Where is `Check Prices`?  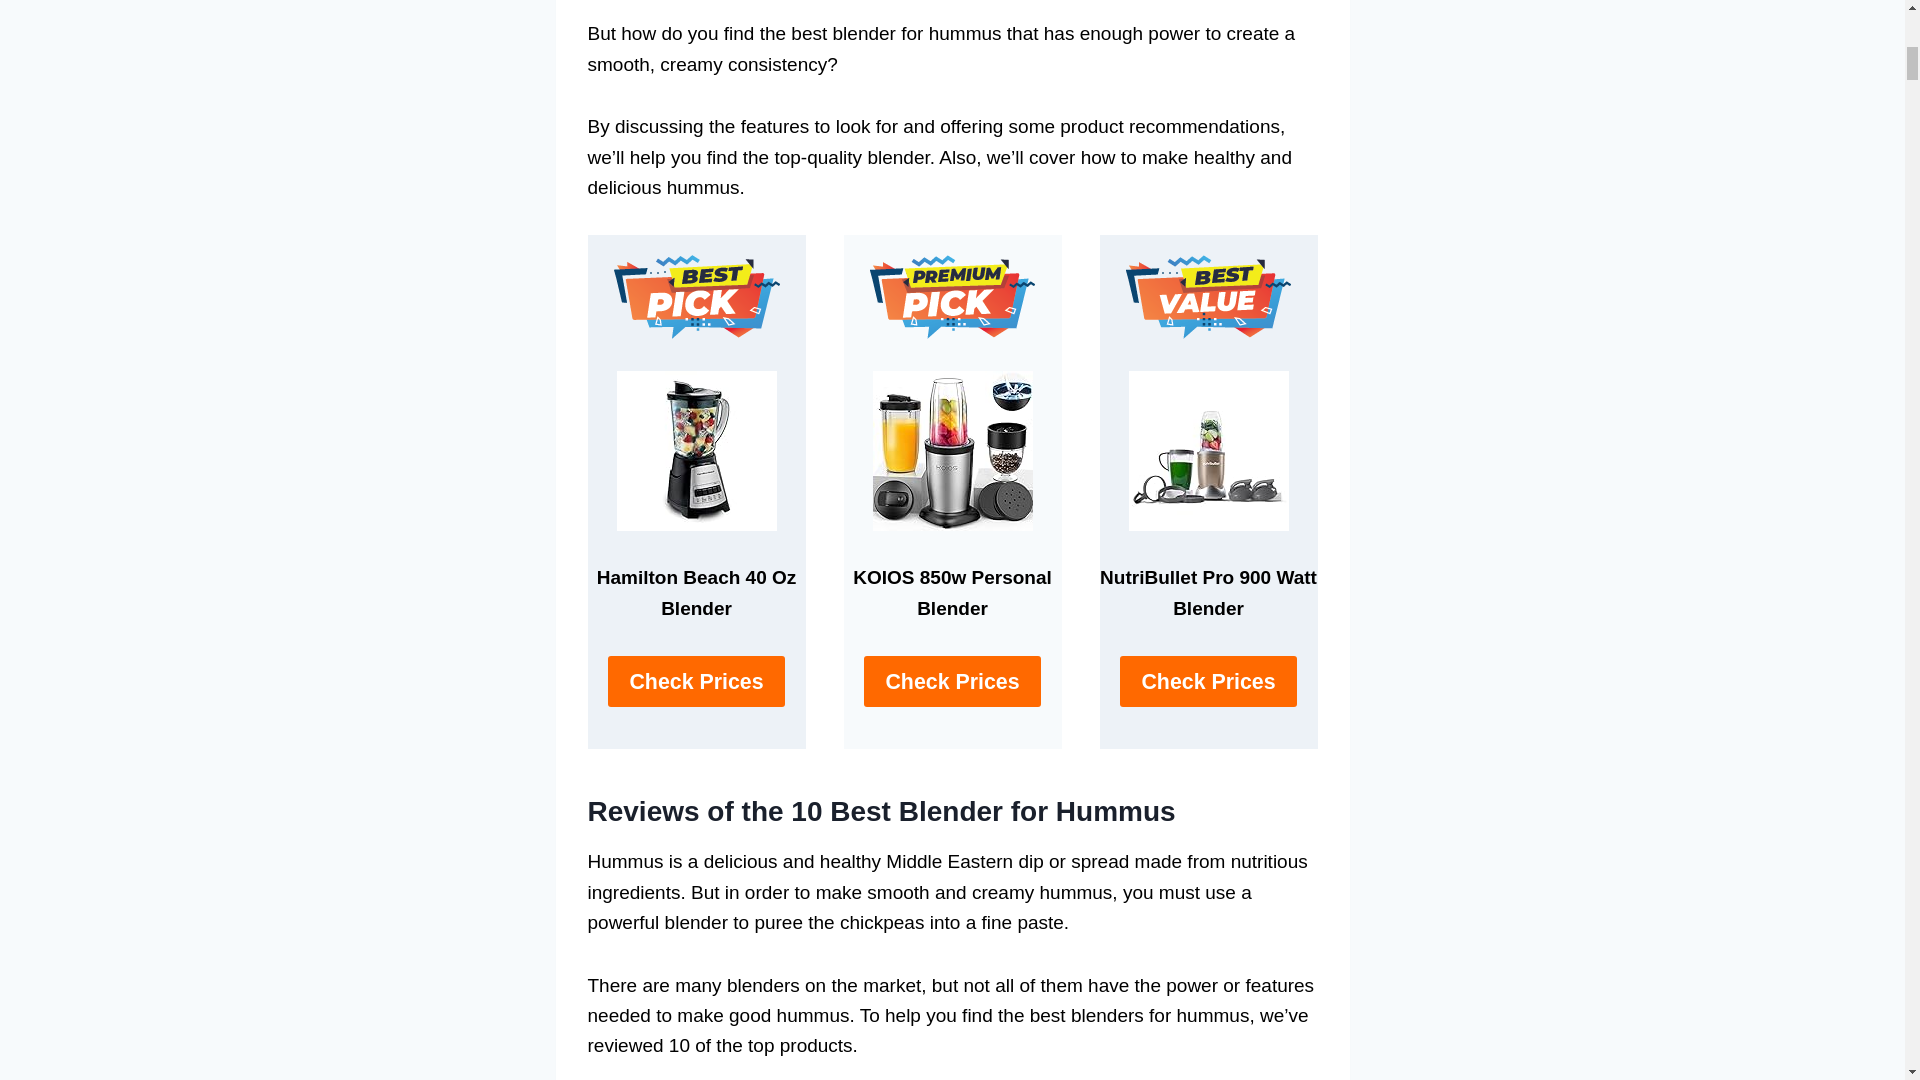 Check Prices is located at coordinates (1208, 681).